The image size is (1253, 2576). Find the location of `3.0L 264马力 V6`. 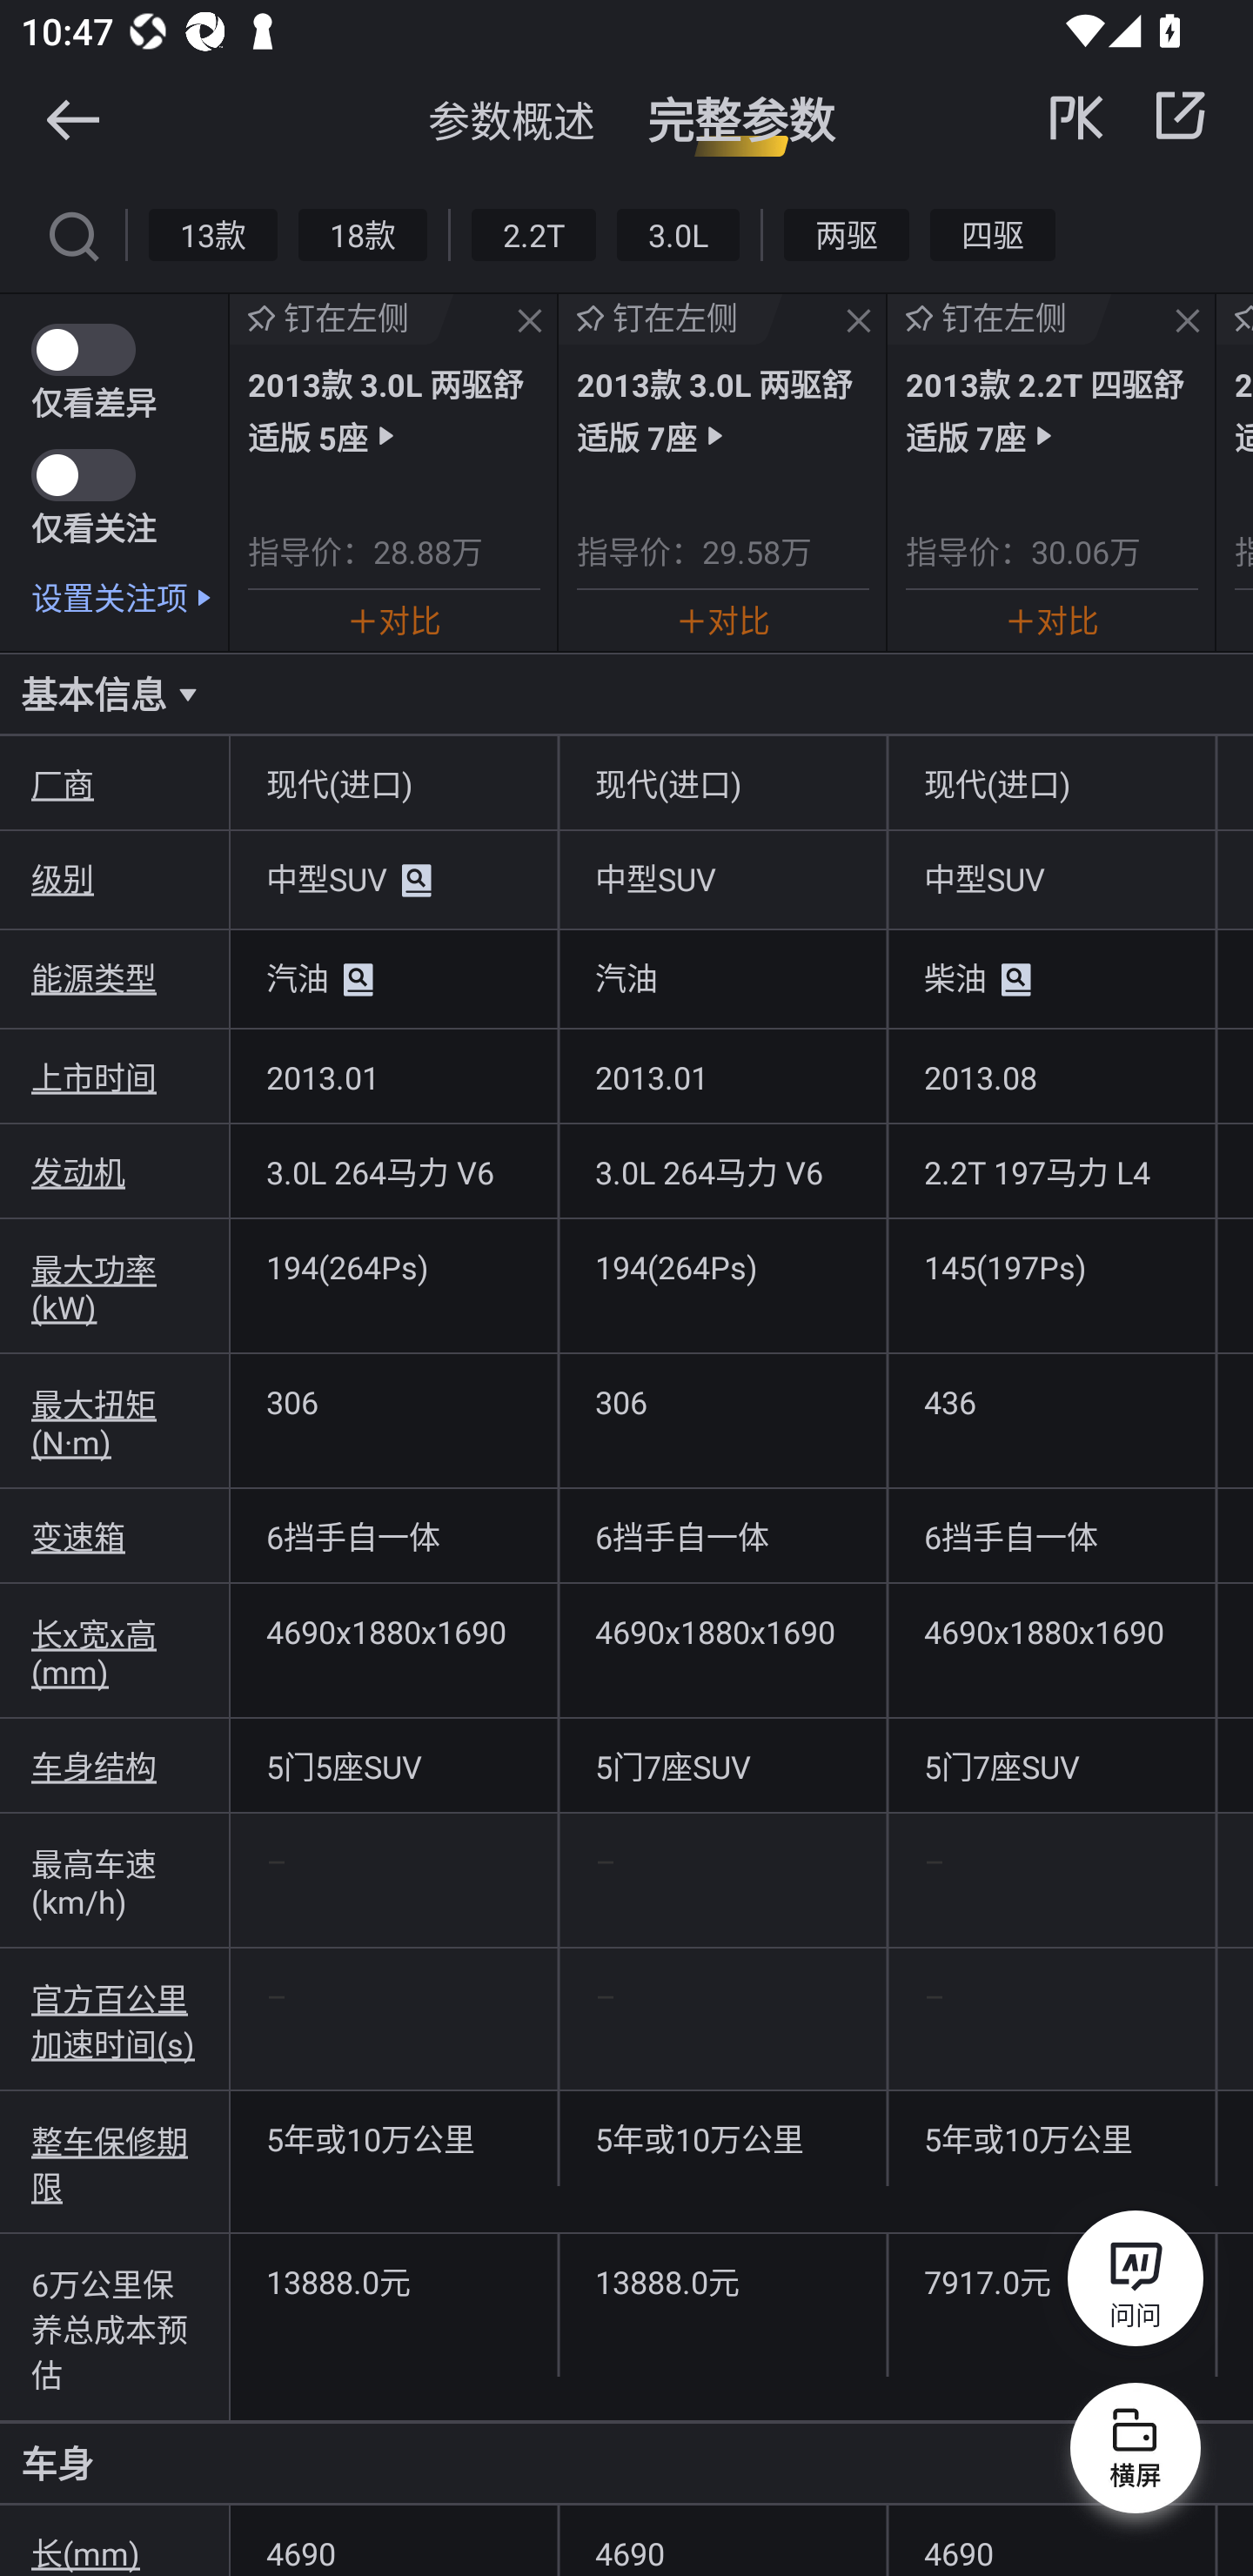

3.0L 264马力 V6 is located at coordinates (722, 1171).